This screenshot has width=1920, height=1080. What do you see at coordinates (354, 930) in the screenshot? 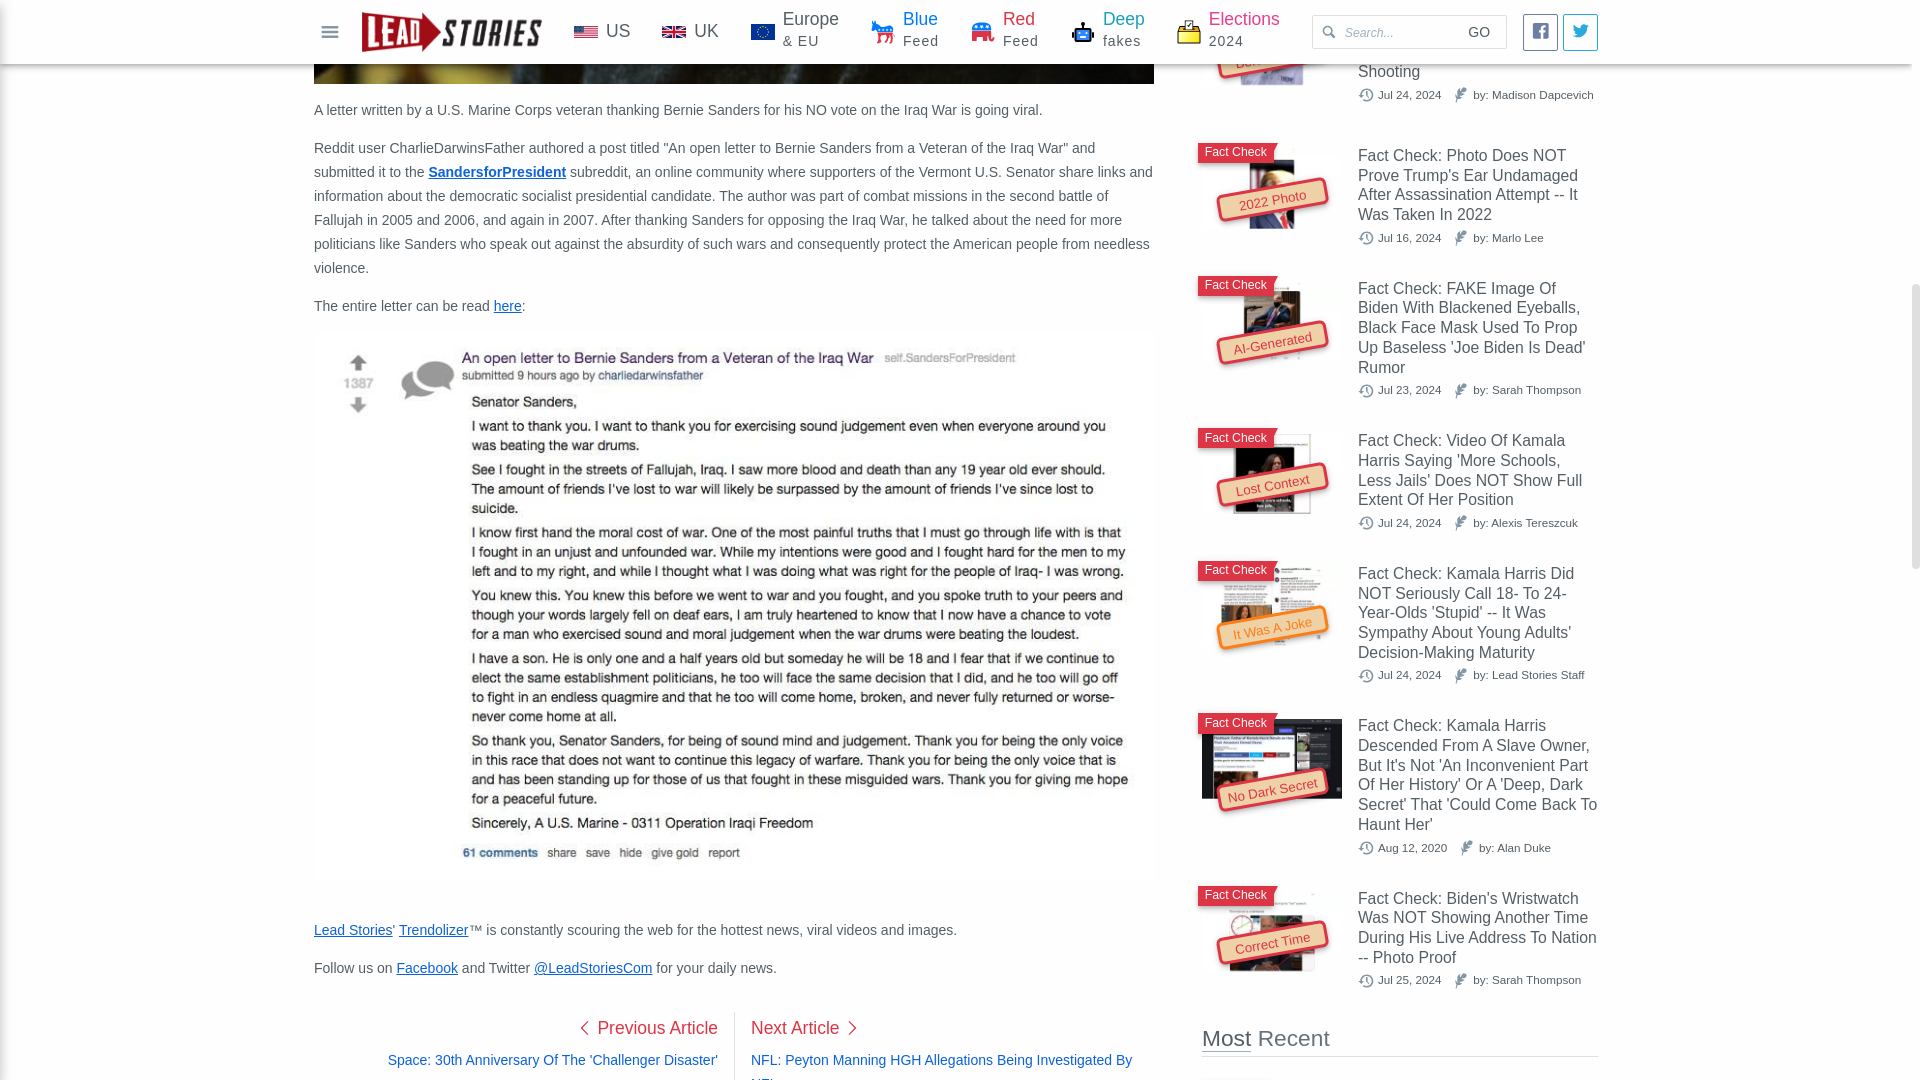
I see `Lead Stories` at bounding box center [354, 930].